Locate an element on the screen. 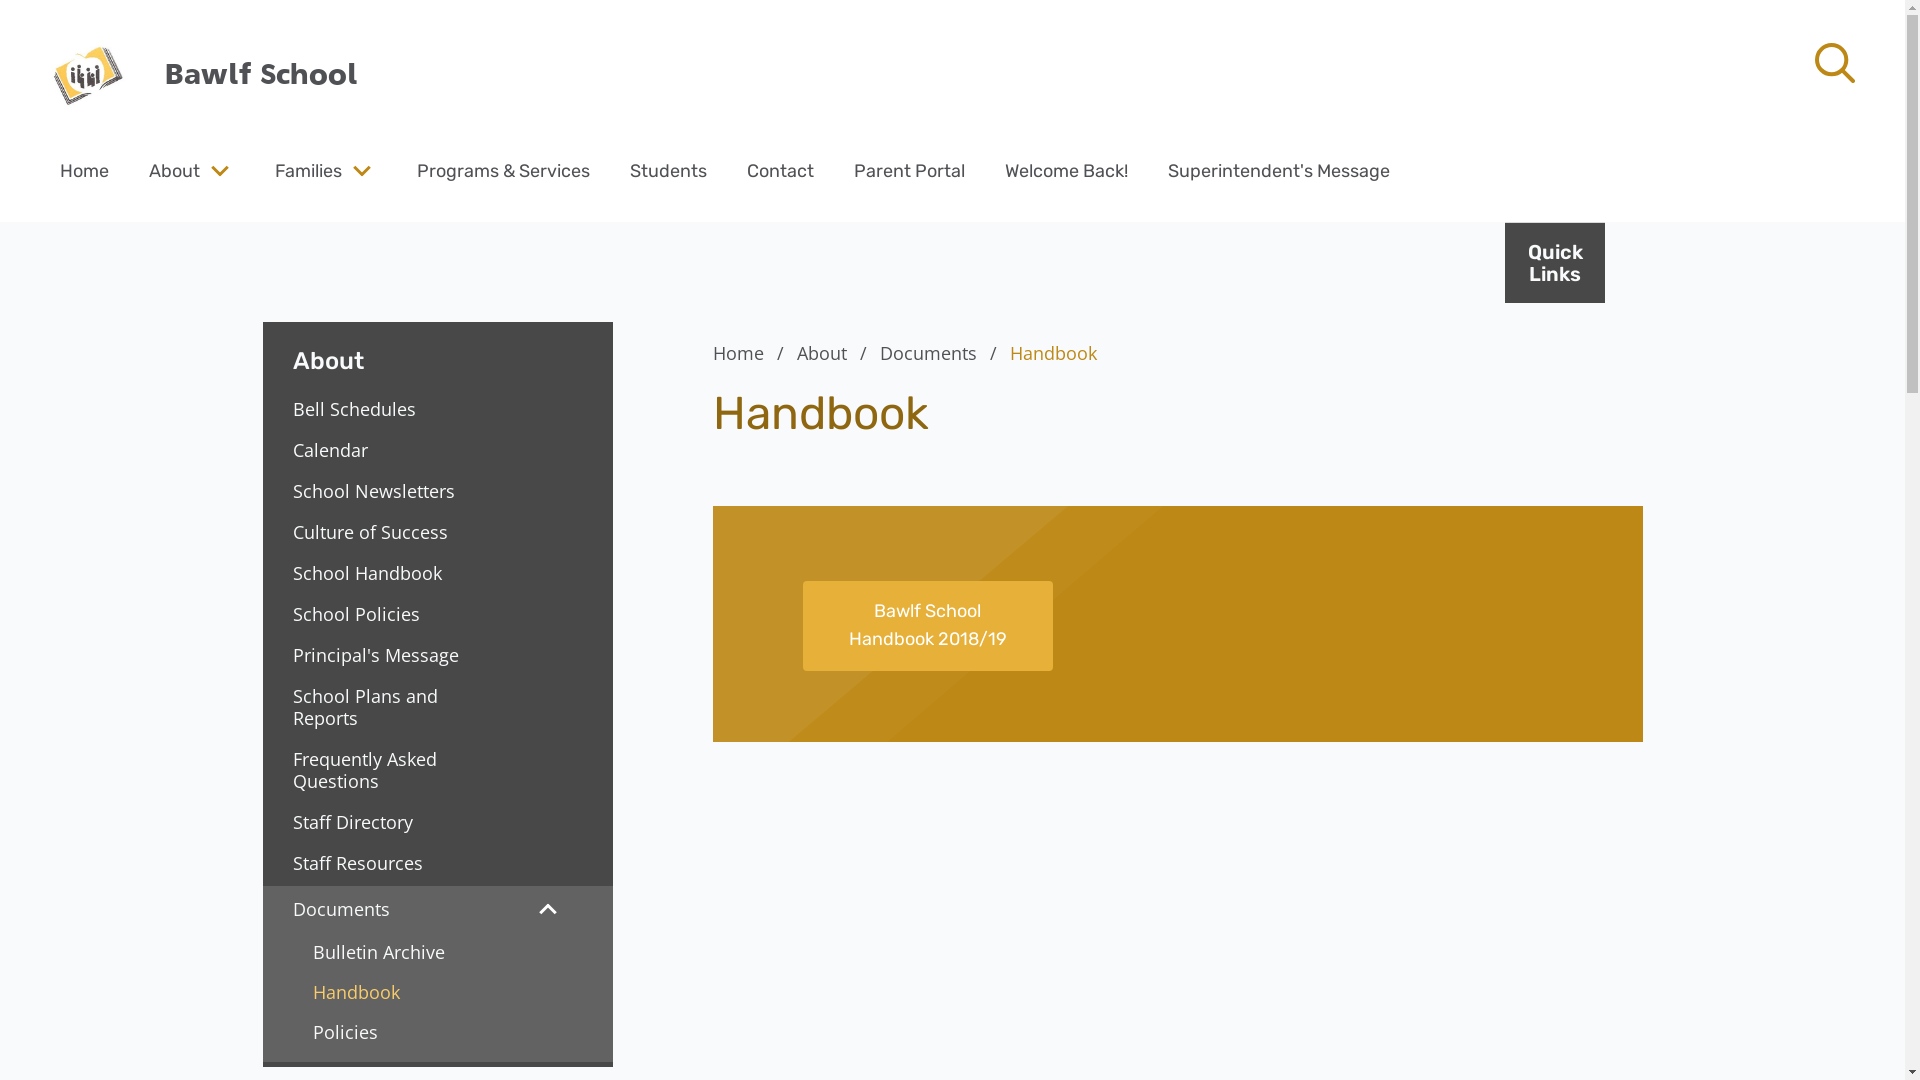 The height and width of the screenshot is (1080, 1920). Search is located at coordinates (60, 26).